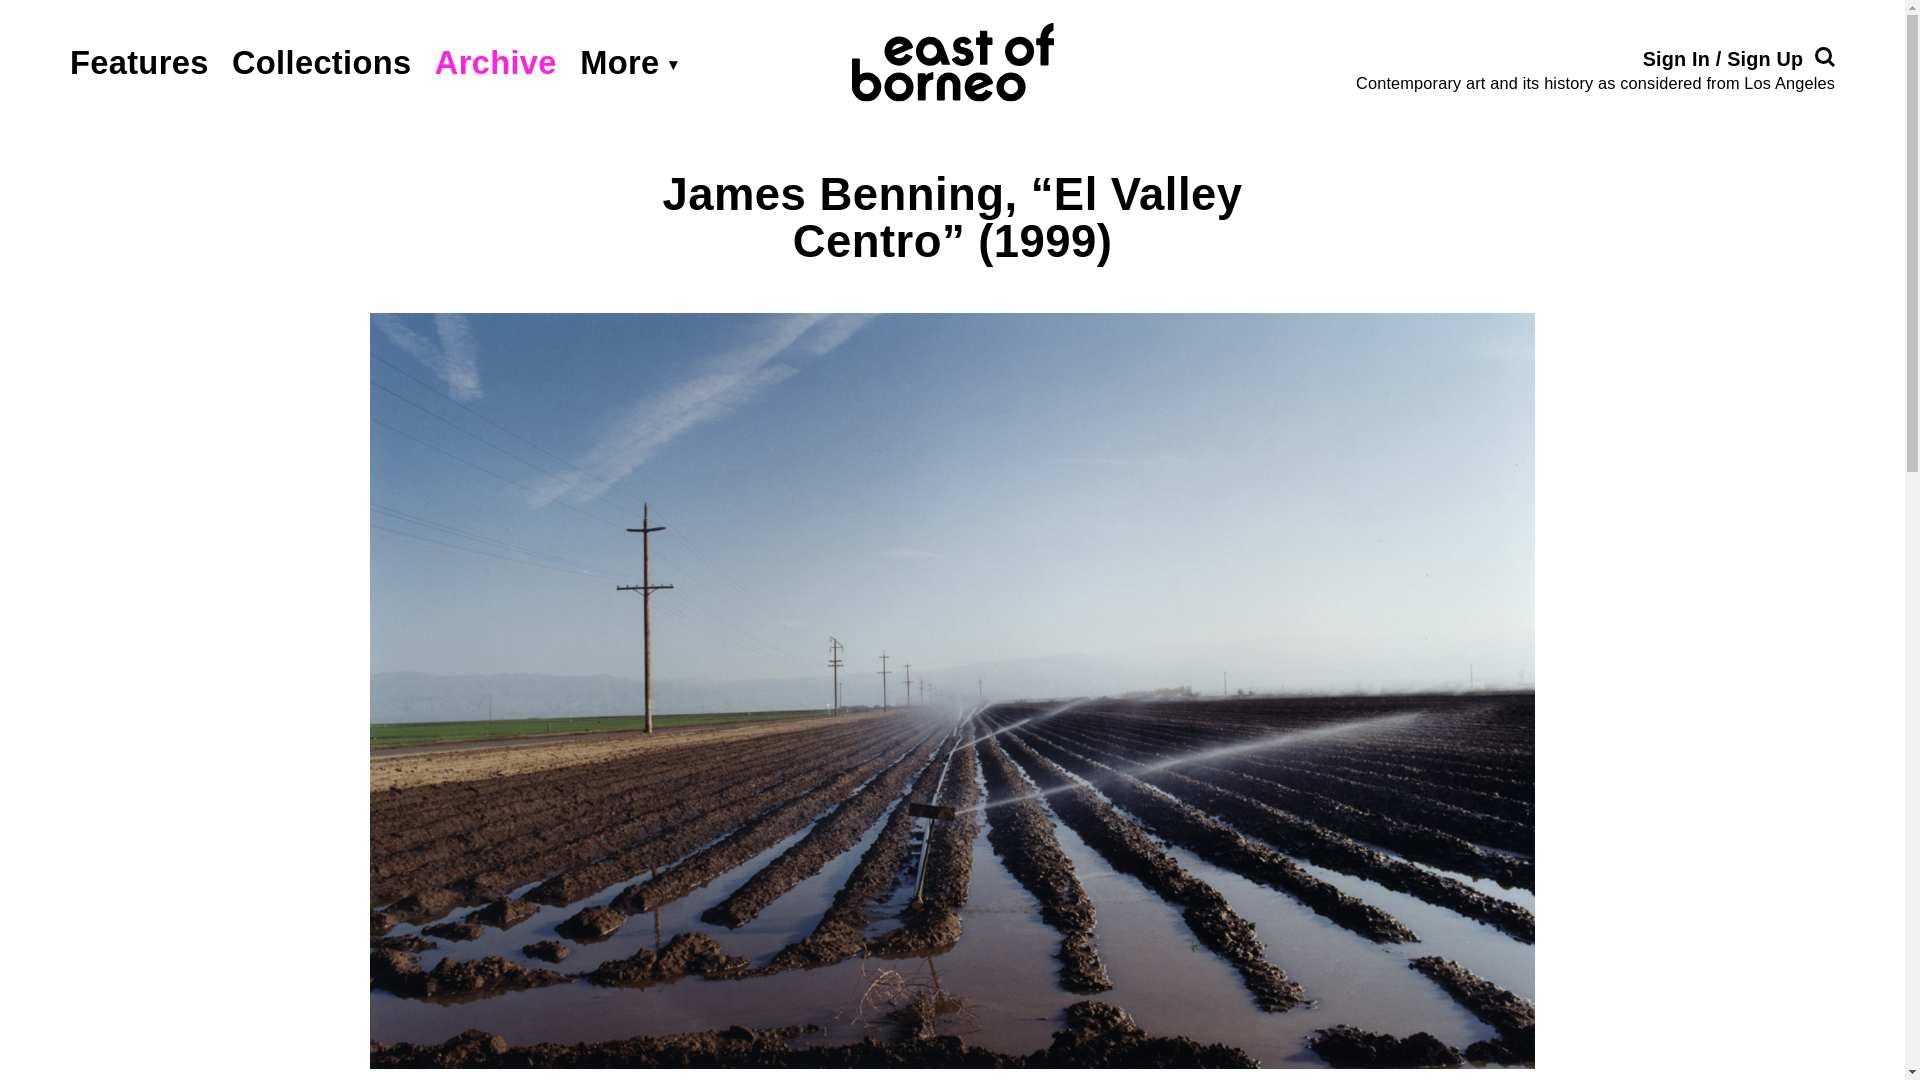  Describe the element at coordinates (139, 62) in the screenshot. I see `Features` at that location.